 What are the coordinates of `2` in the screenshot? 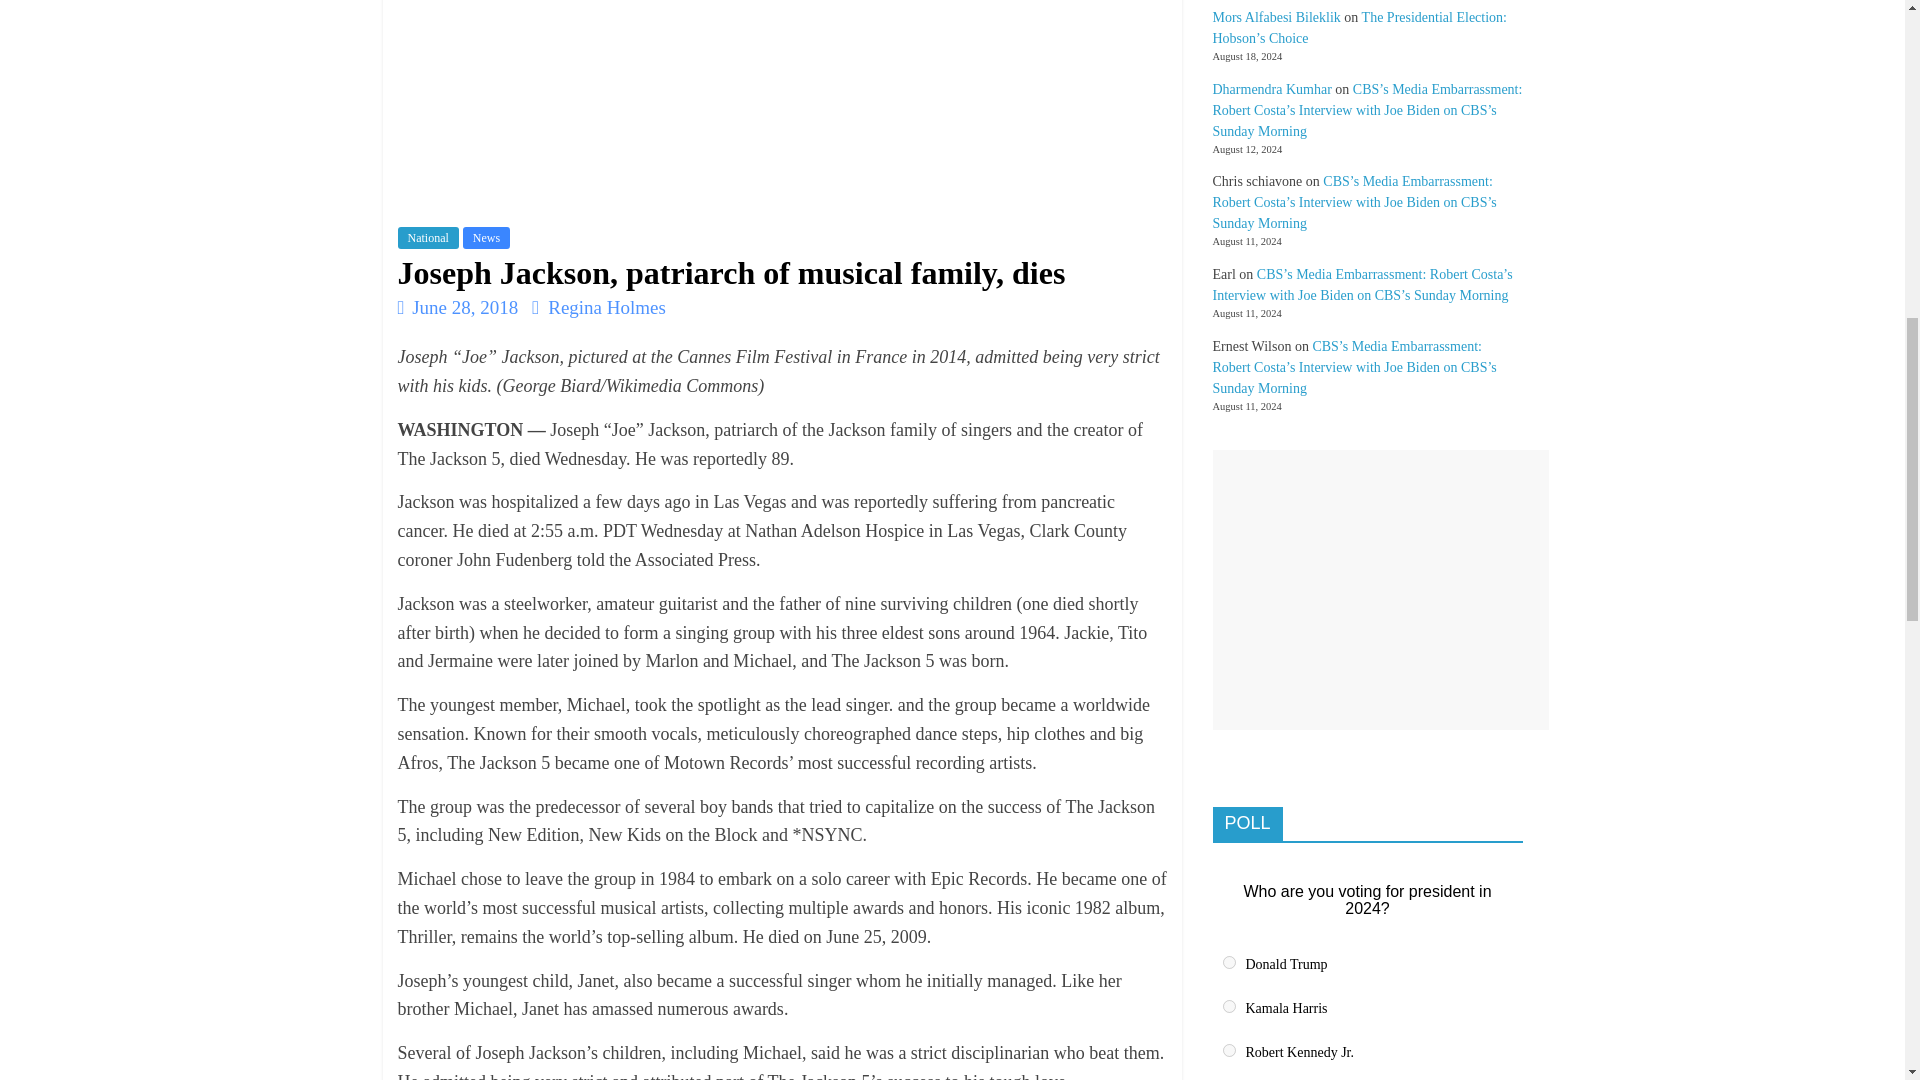 It's located at (1228, 1006).